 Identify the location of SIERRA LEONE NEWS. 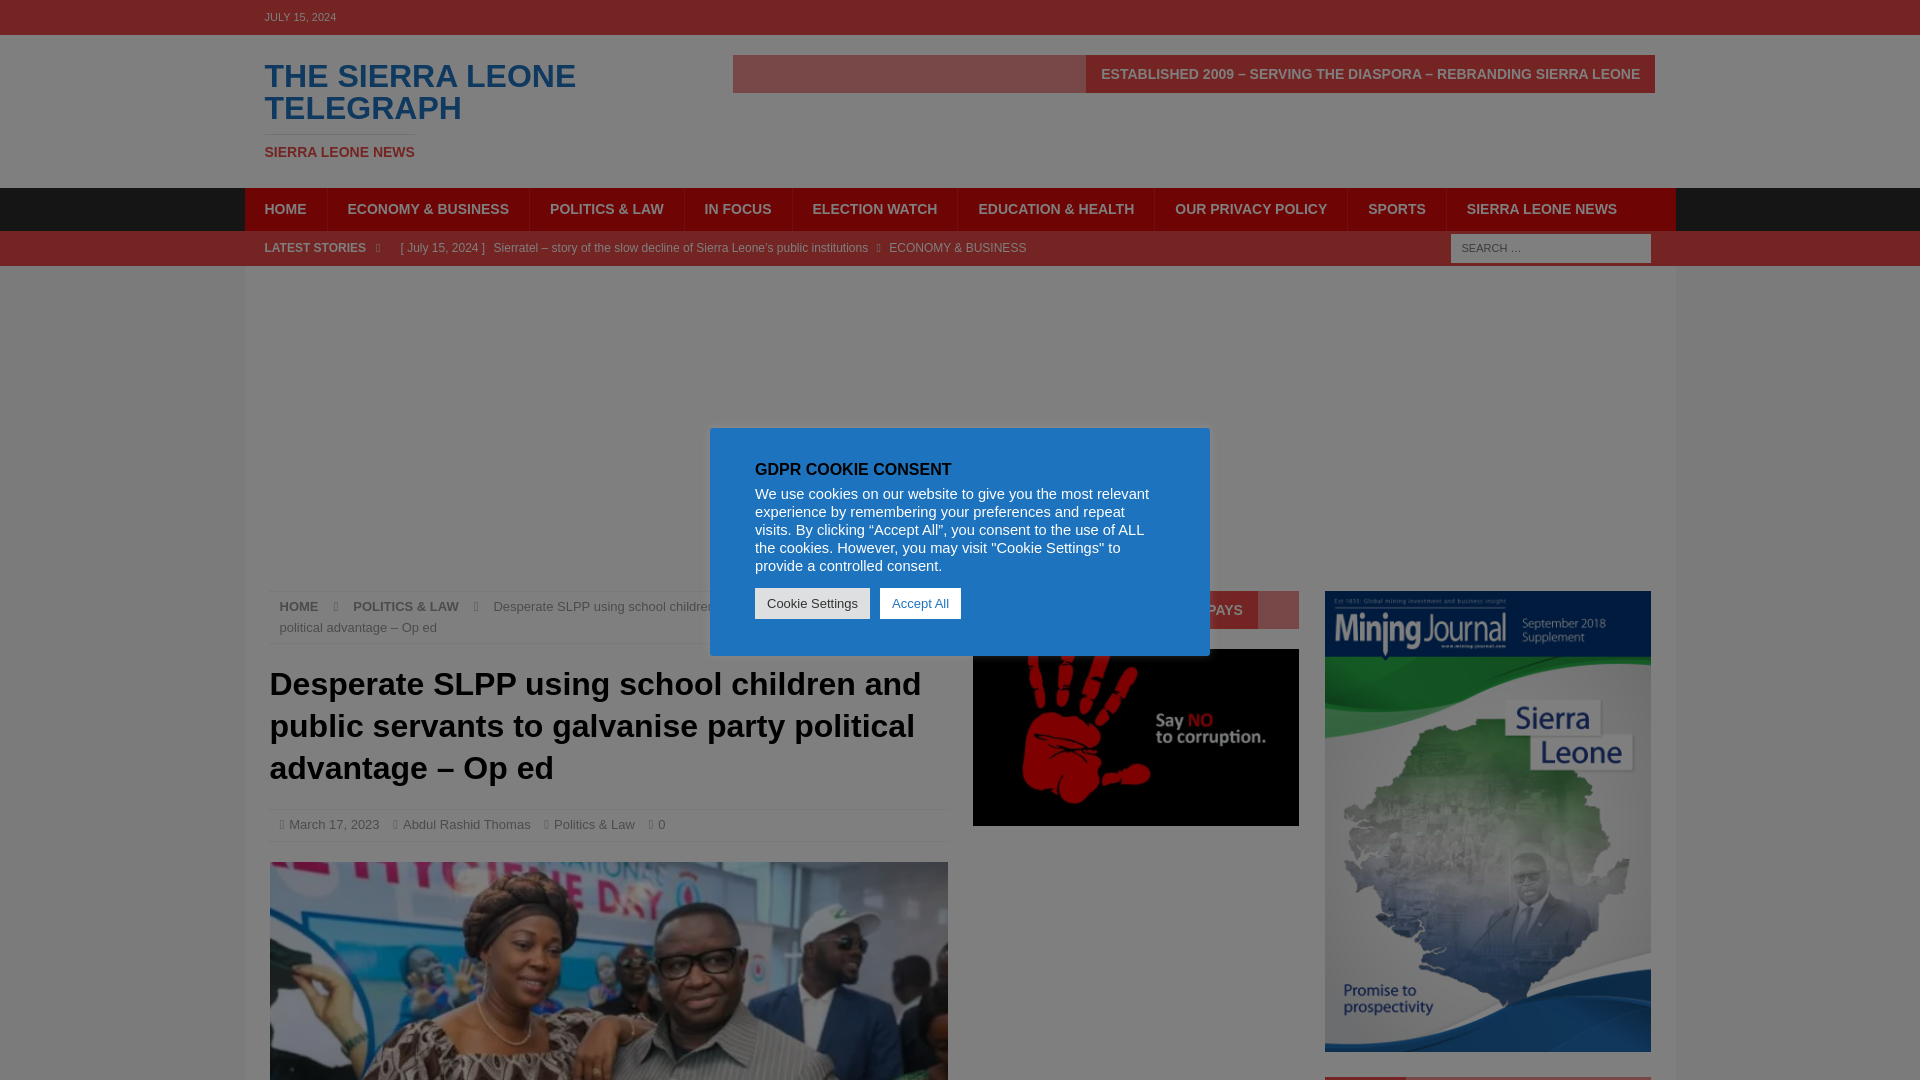
(661, 824).